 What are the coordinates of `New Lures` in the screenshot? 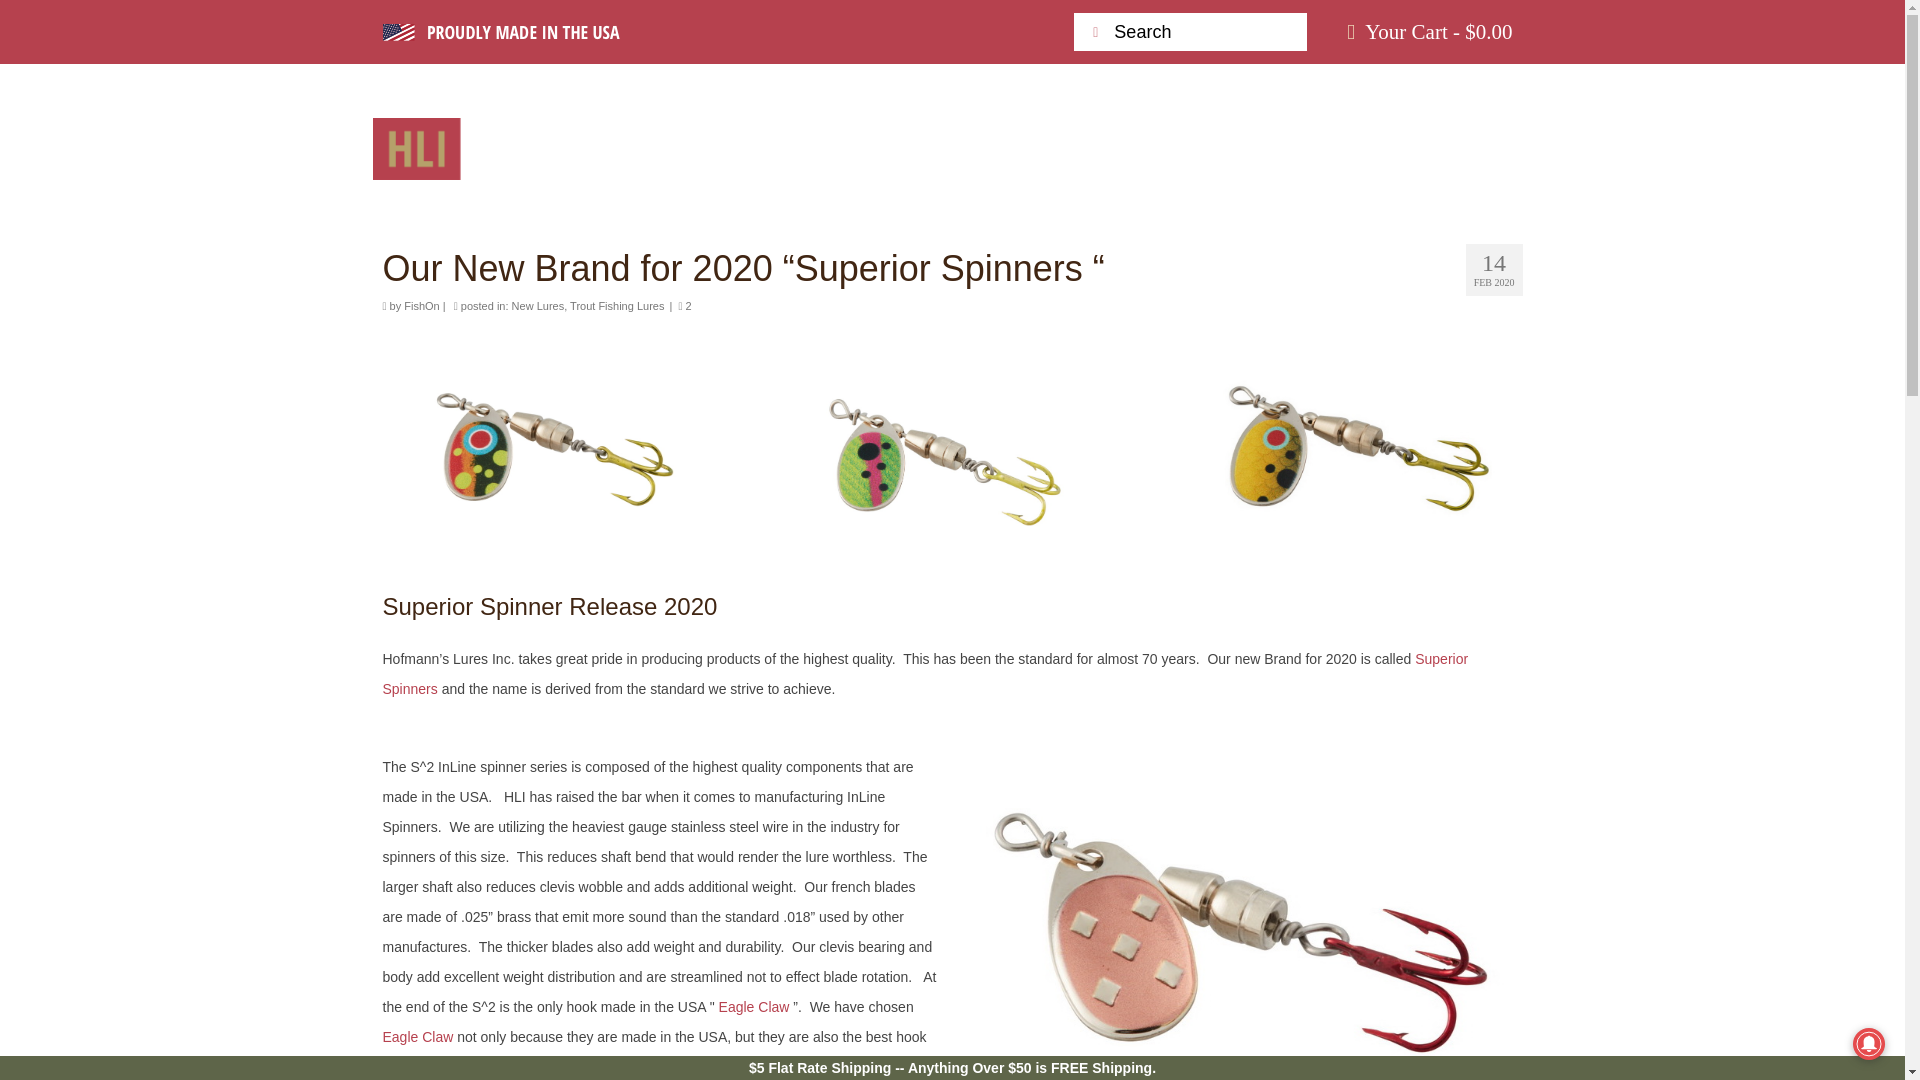 It's located at (538, 306).